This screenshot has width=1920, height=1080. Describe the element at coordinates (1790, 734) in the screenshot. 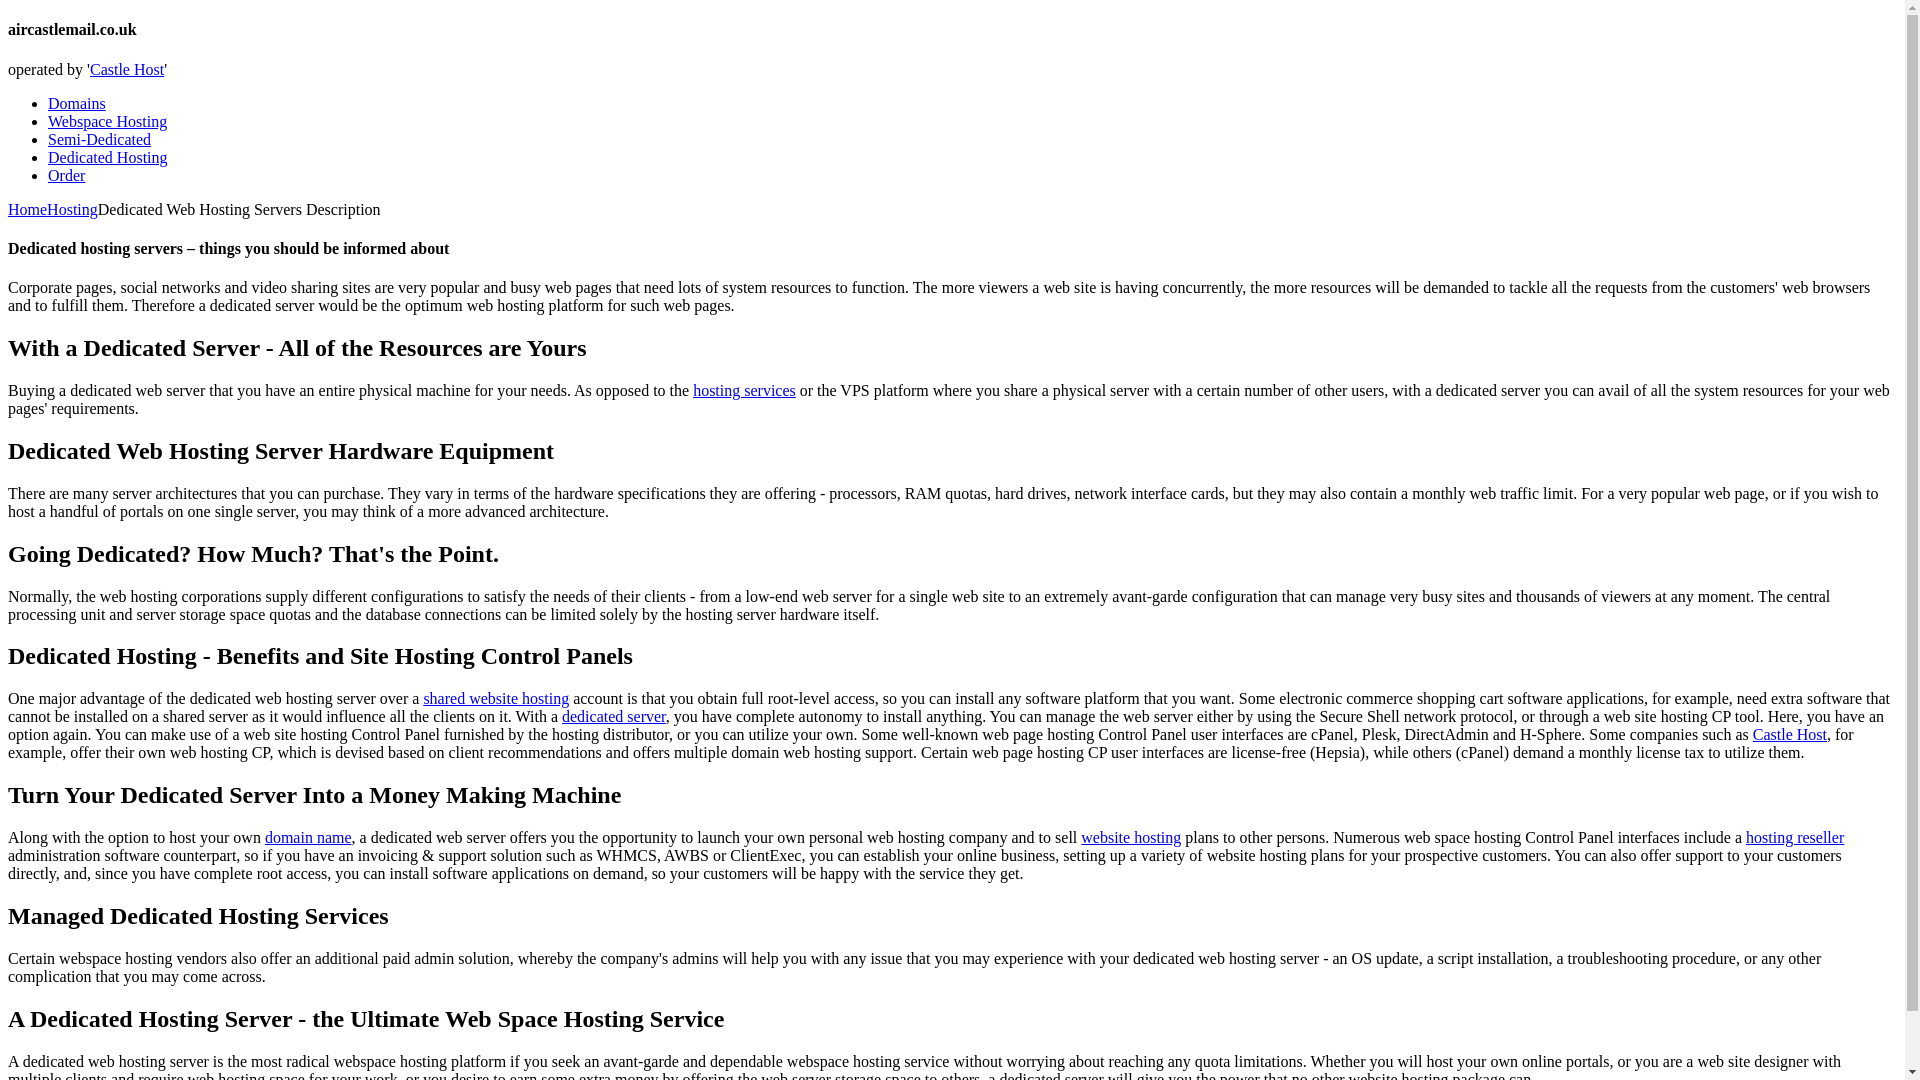

I see `Castle Host` at that location.